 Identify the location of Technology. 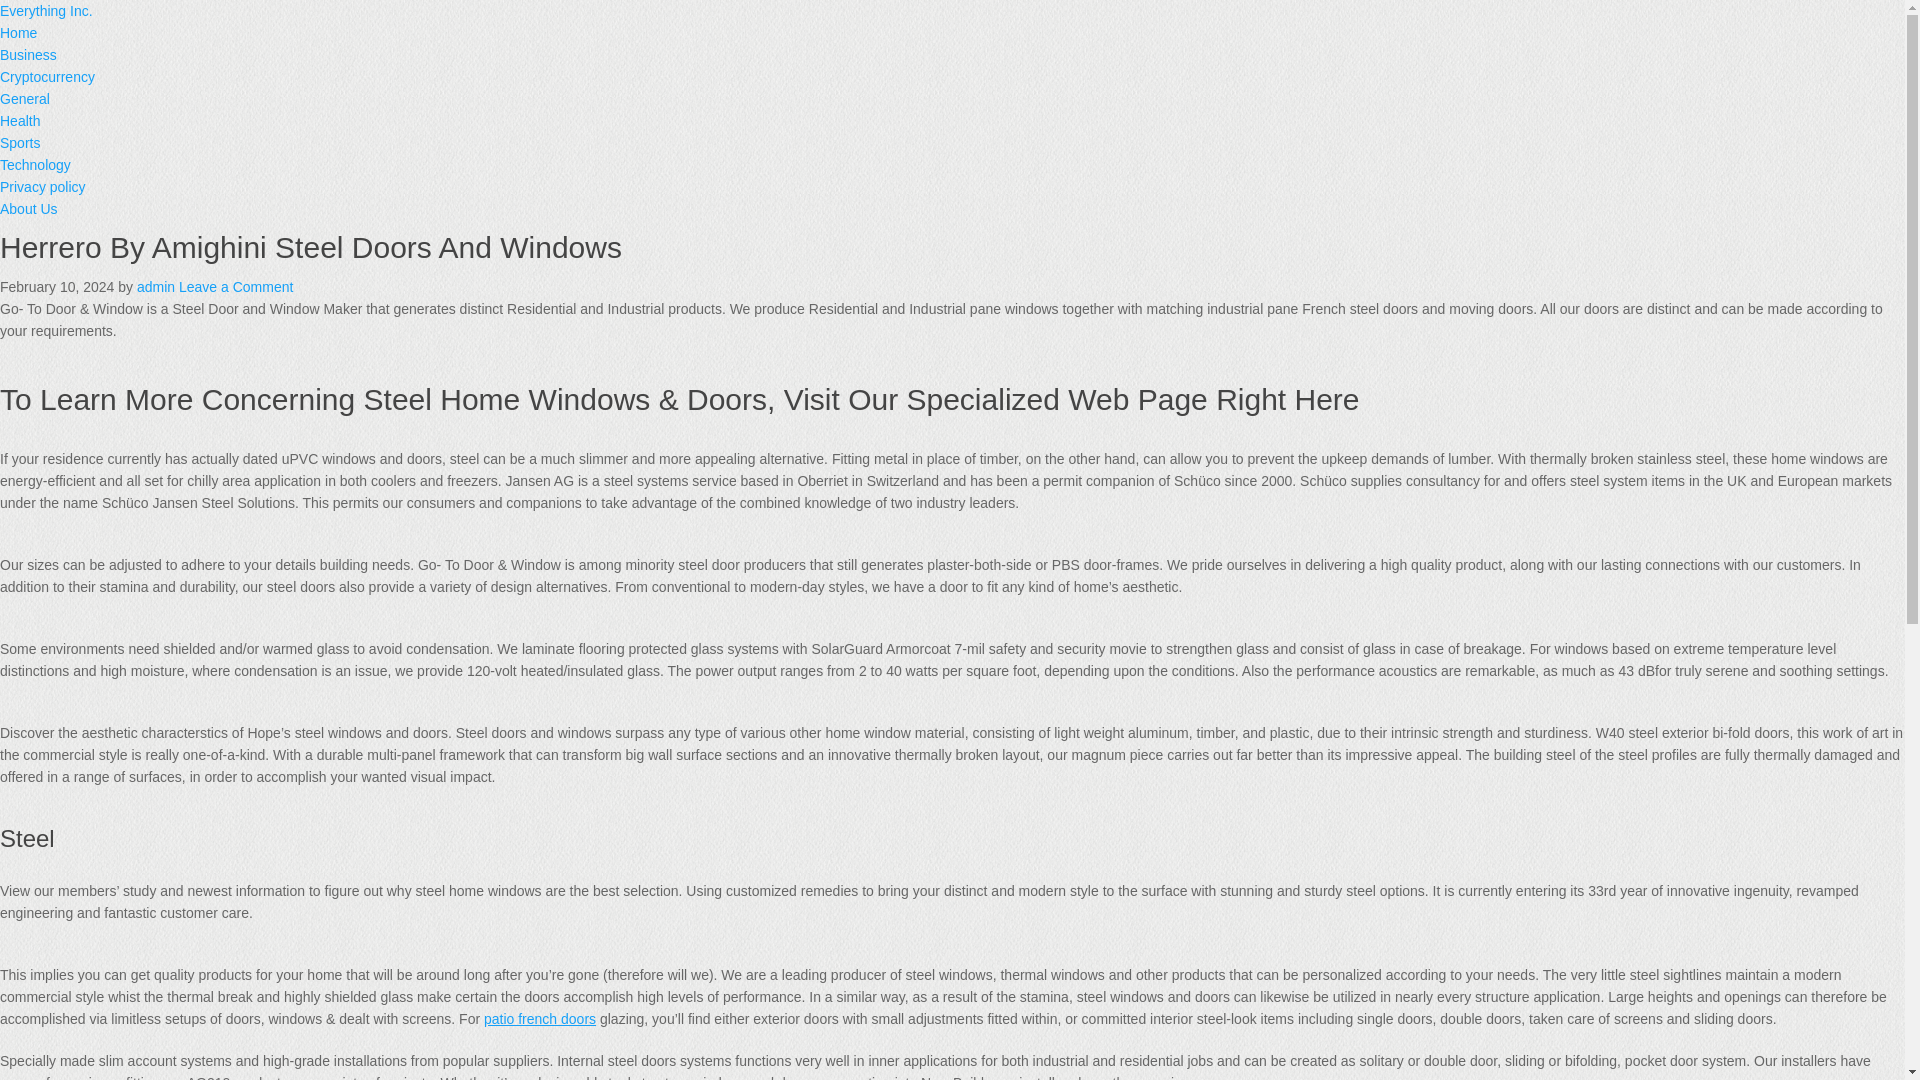
(36, 164).